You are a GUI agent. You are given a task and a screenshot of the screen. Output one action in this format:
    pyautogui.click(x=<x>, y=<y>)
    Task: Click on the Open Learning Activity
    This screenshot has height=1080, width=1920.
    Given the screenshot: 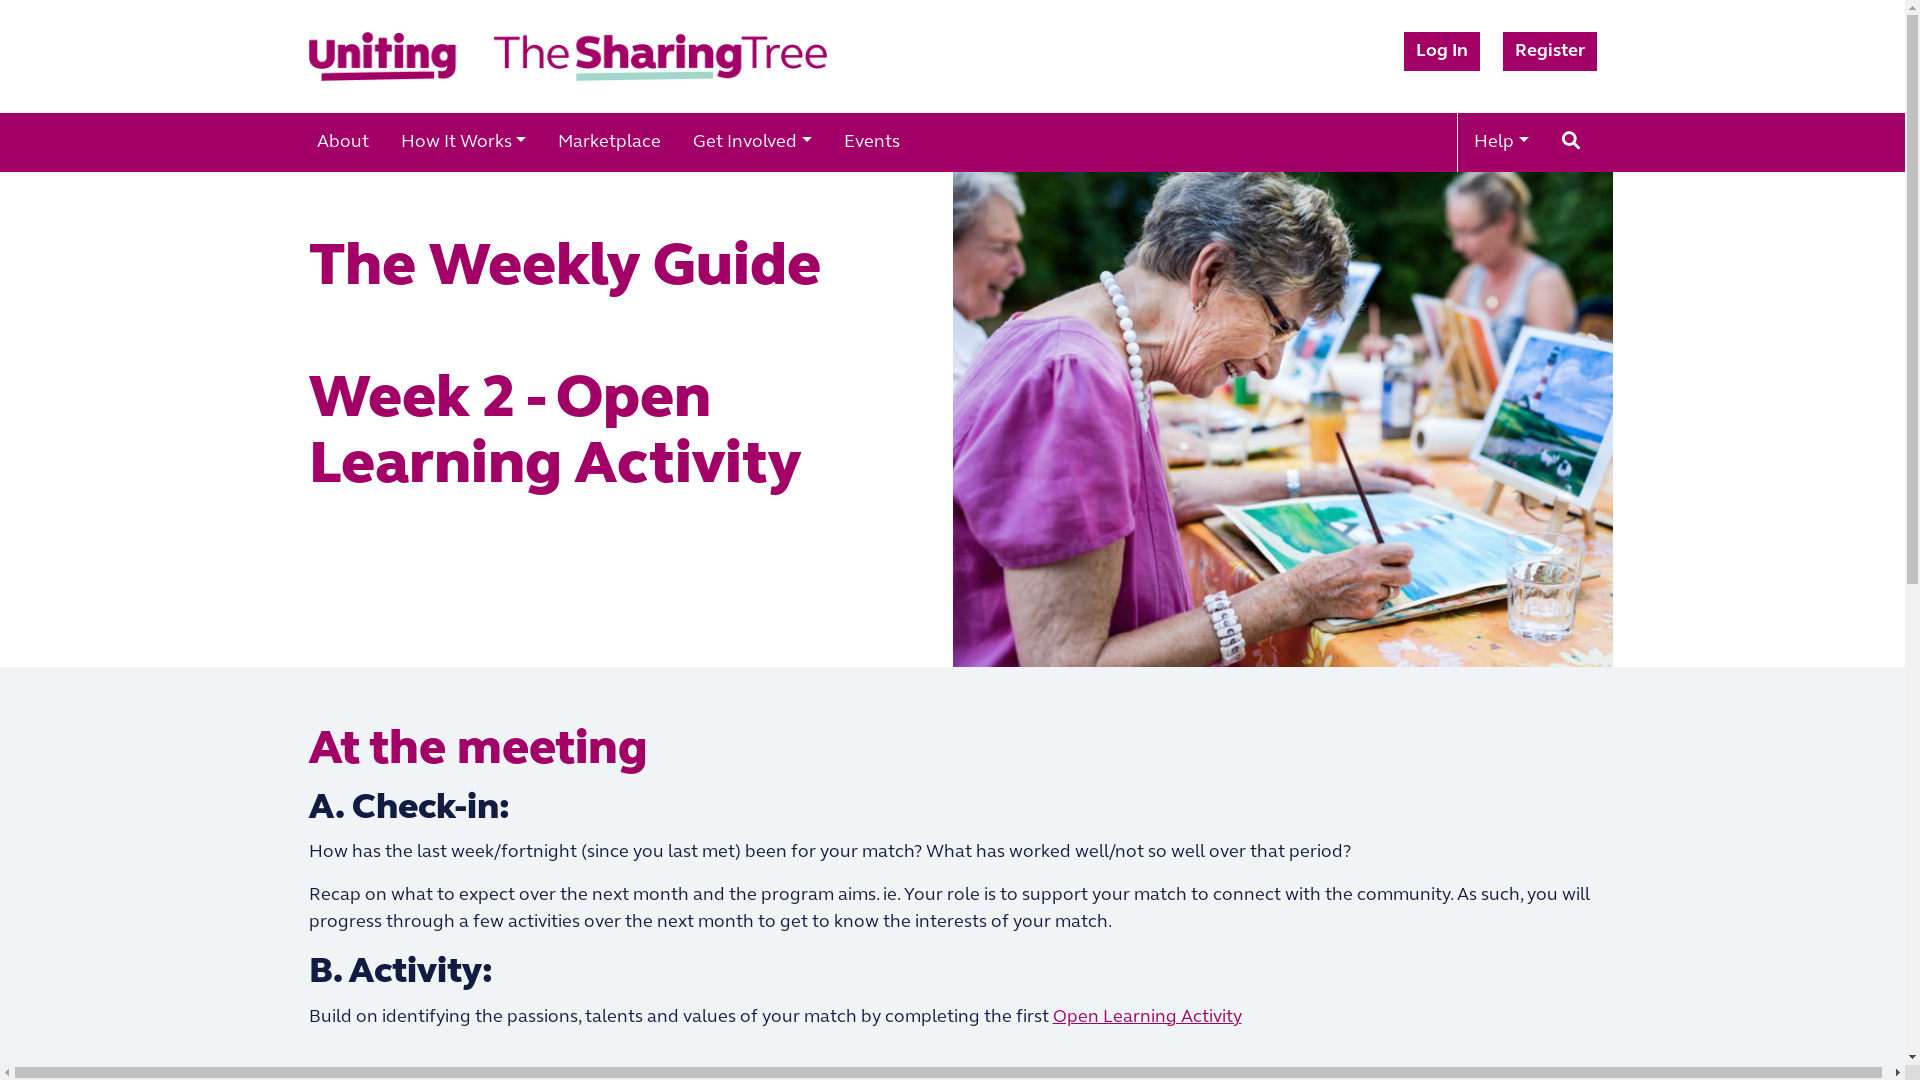 What is the action you would take?
    pyautogui.click(x=1146, y=1018)
    